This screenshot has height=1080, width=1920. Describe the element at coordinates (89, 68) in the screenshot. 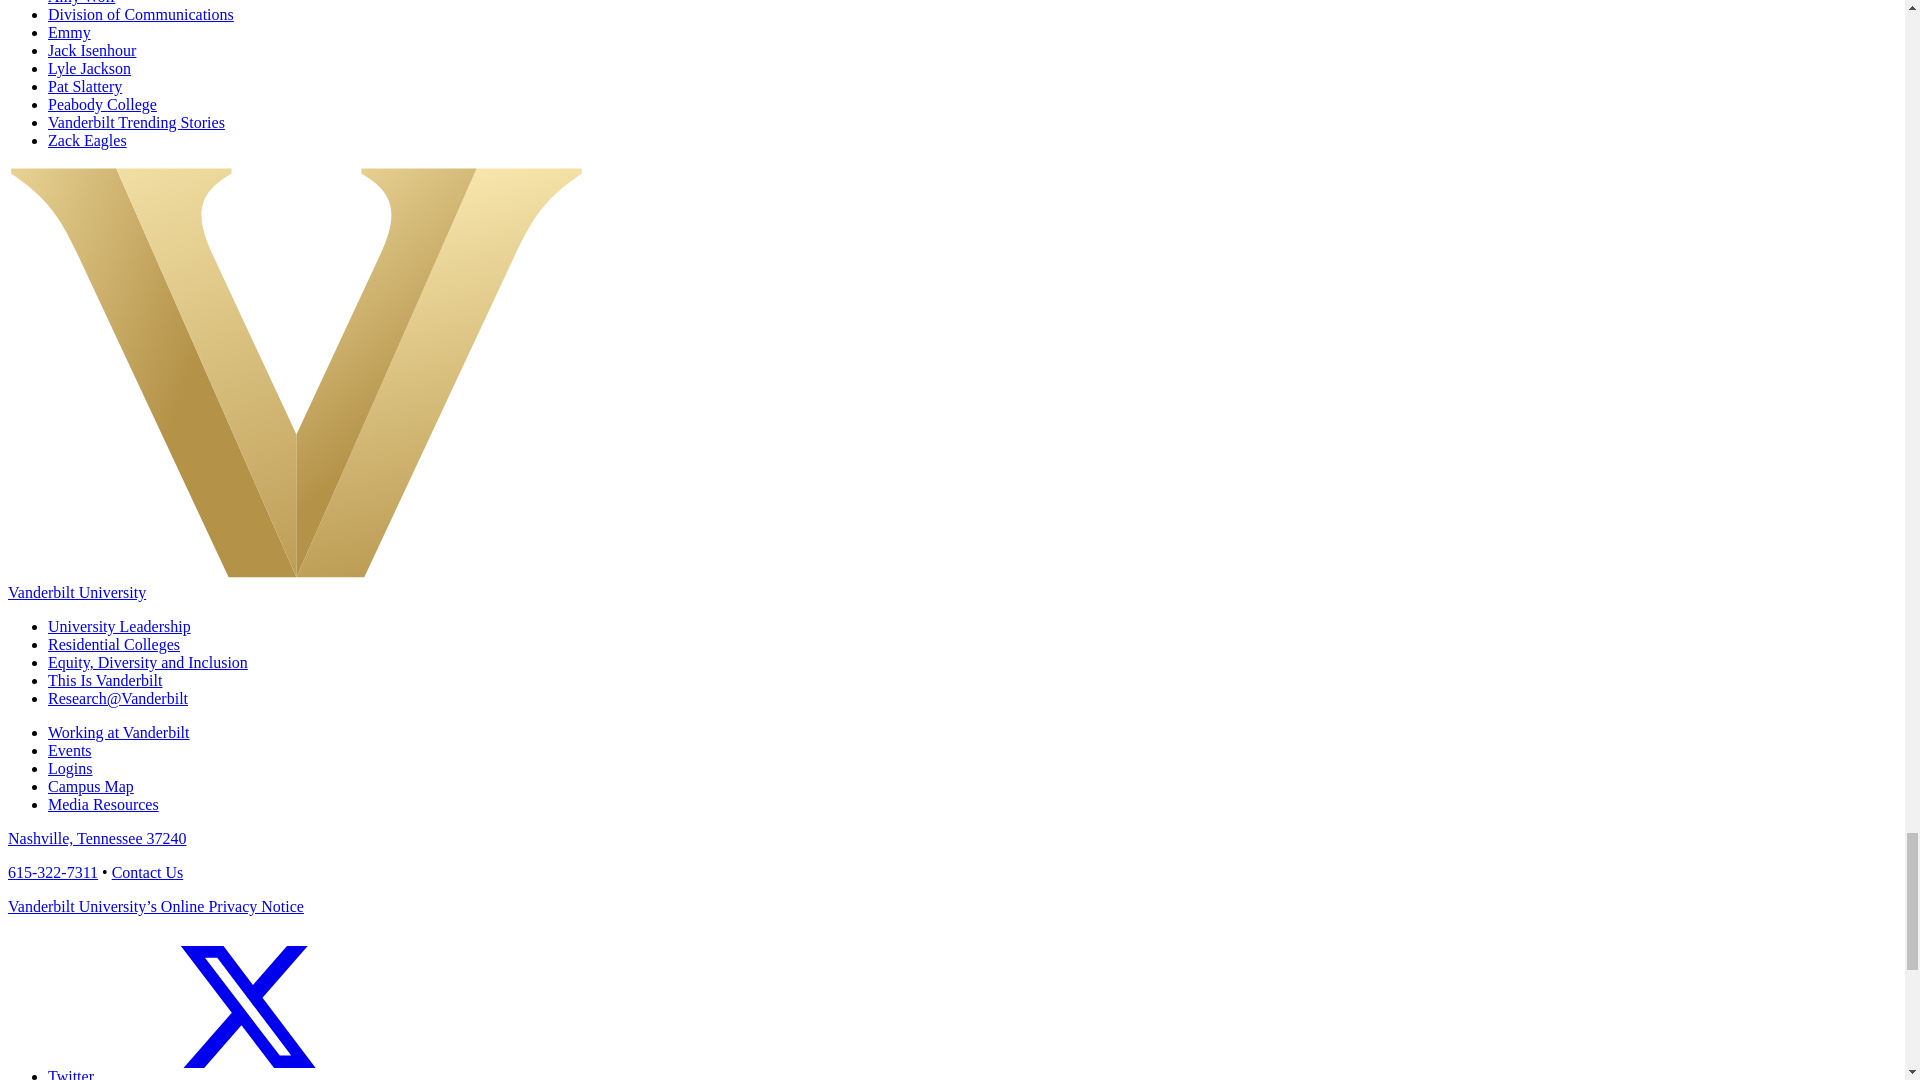

I see `Lyle Jackson` at that location.